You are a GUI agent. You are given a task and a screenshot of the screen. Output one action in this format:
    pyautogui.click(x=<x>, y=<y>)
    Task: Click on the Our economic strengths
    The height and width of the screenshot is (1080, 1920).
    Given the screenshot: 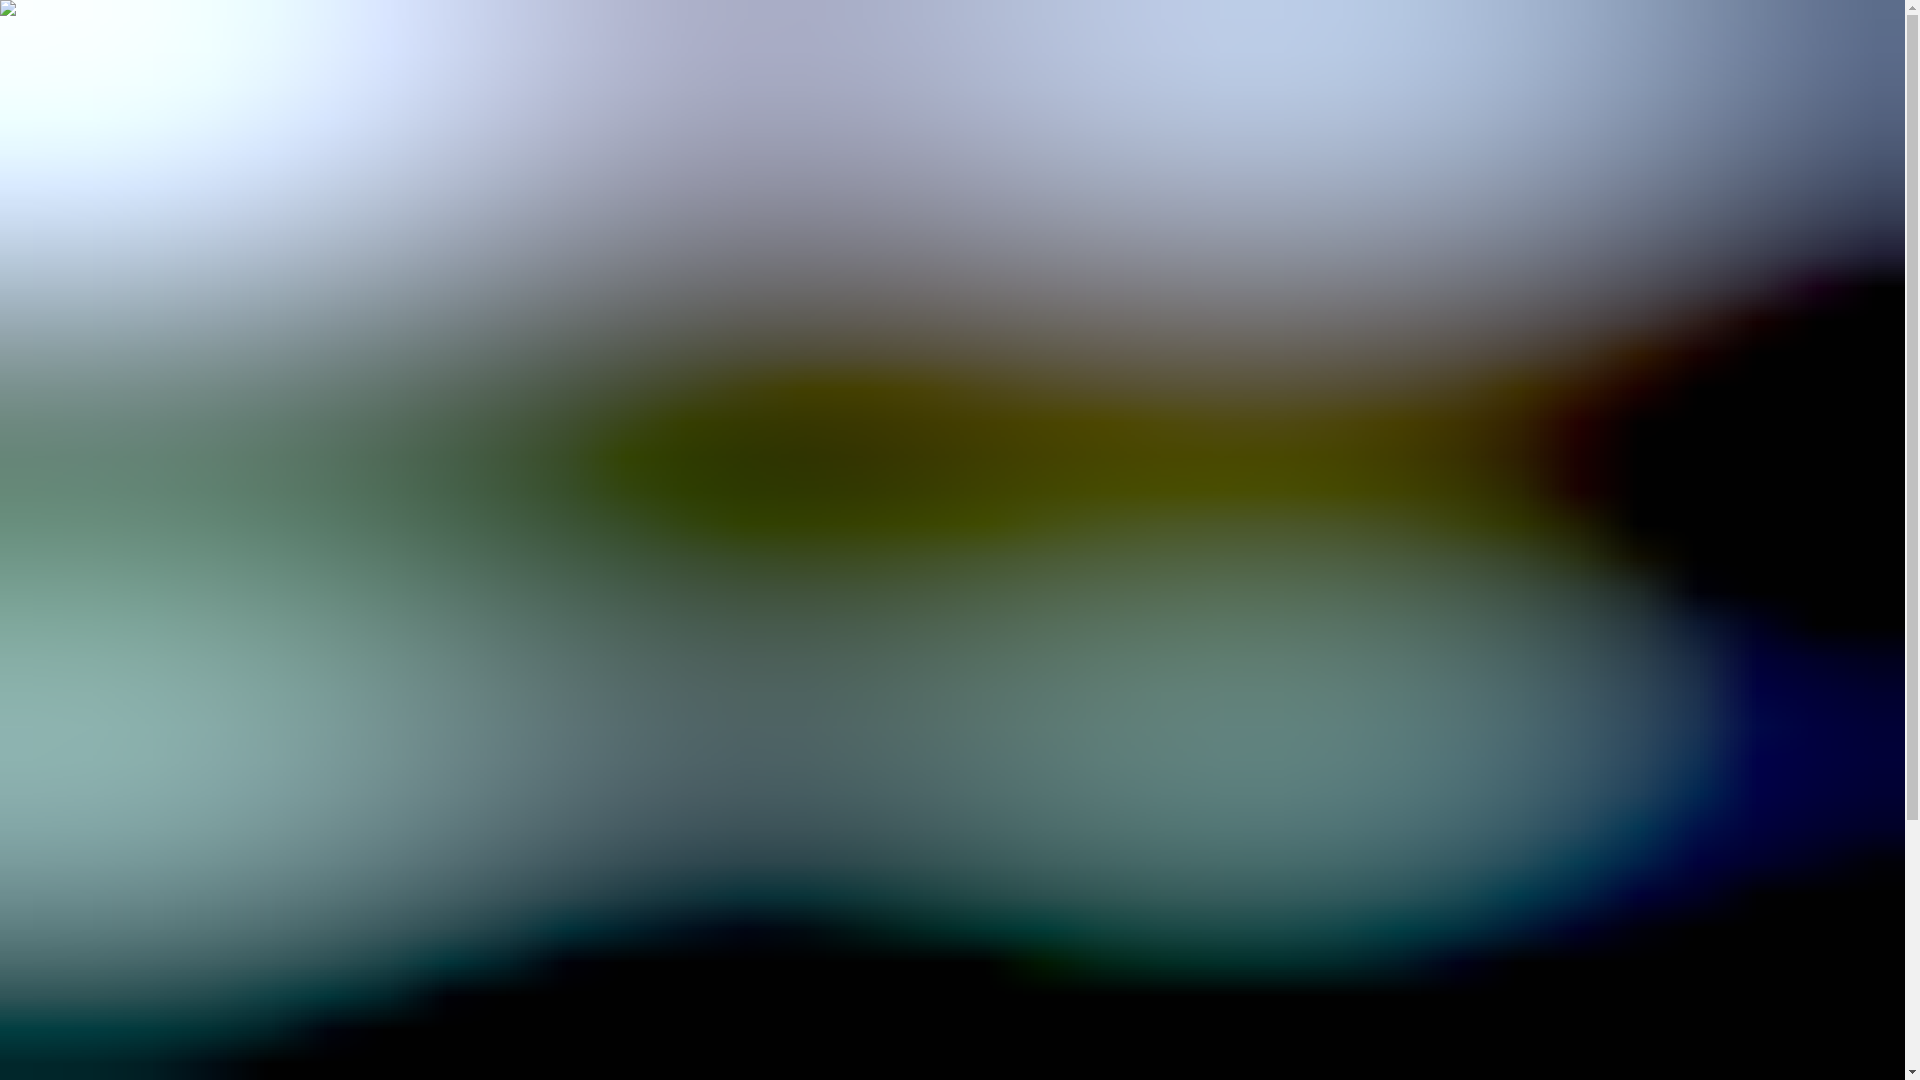 What is the action you would take?
    pyautogui.click(x=124, y=855)
    